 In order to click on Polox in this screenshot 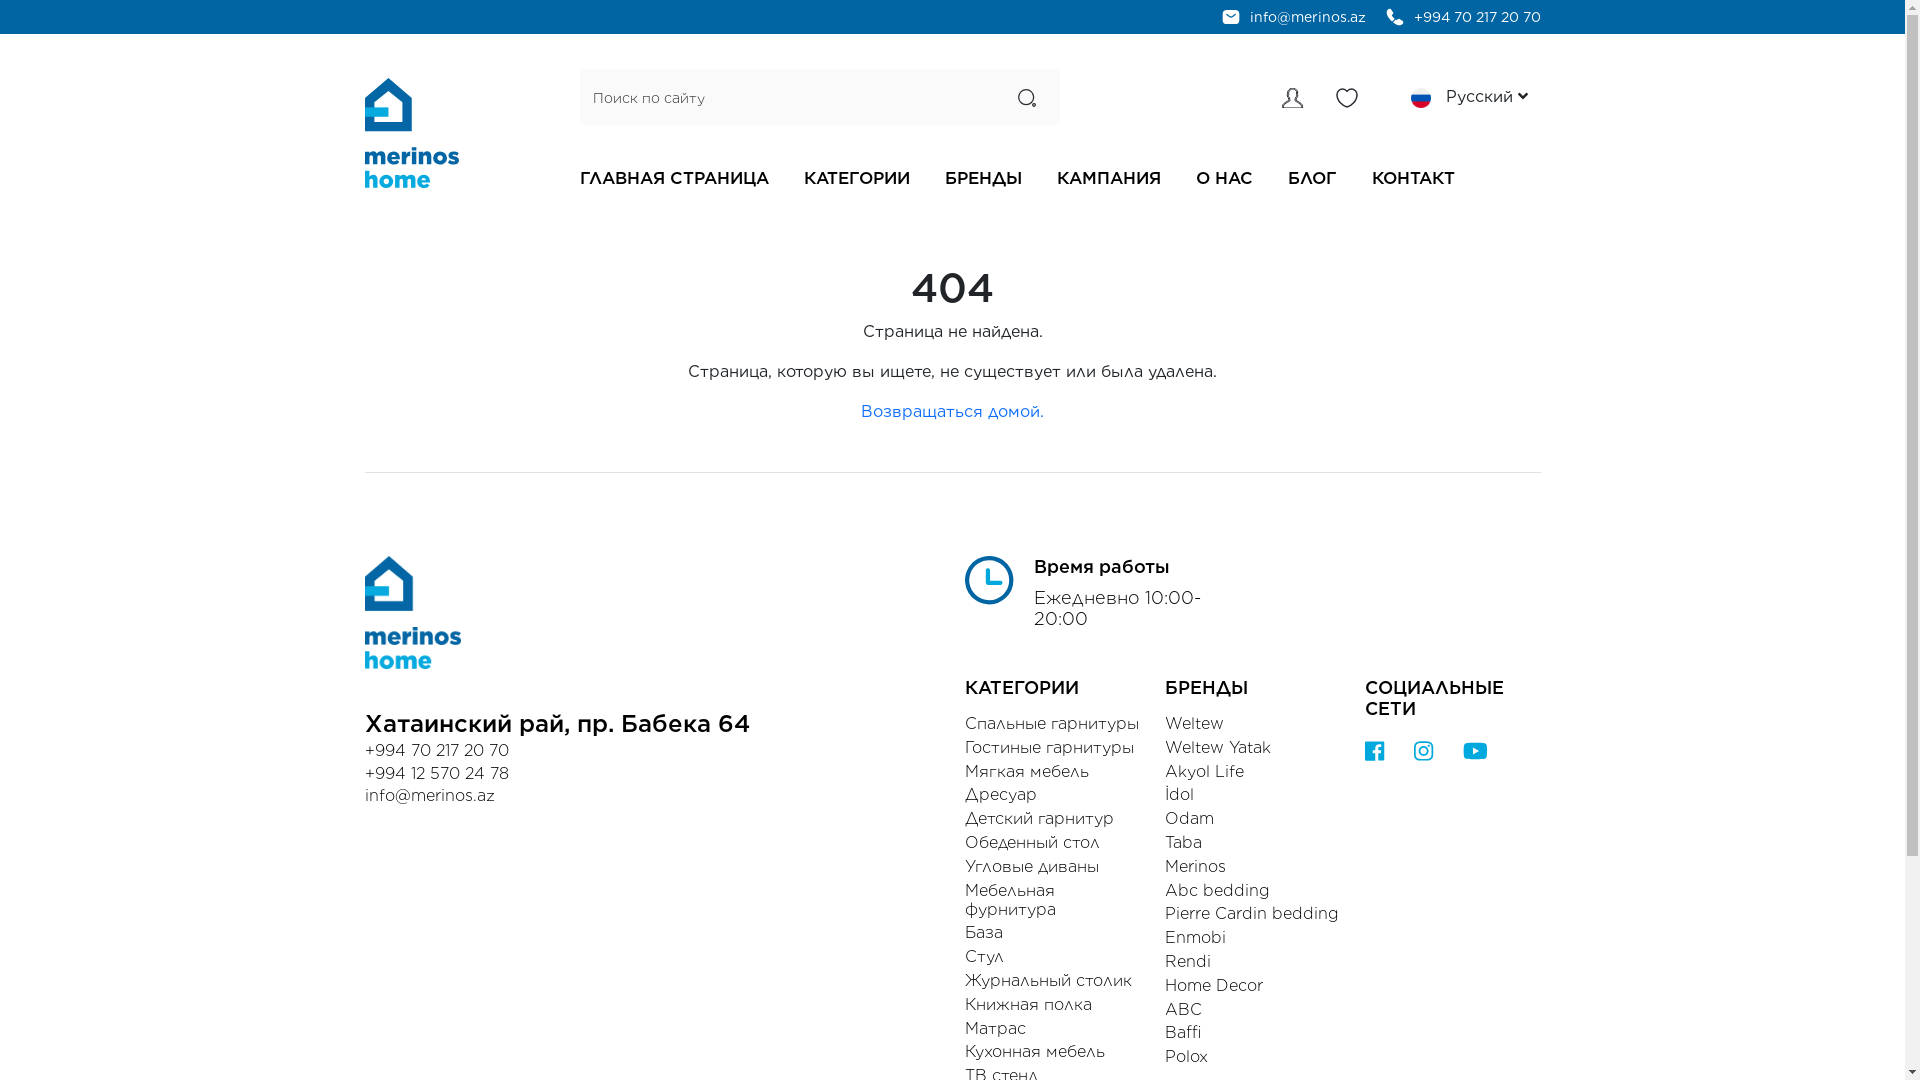, I will do `click(1252, 1056)`.